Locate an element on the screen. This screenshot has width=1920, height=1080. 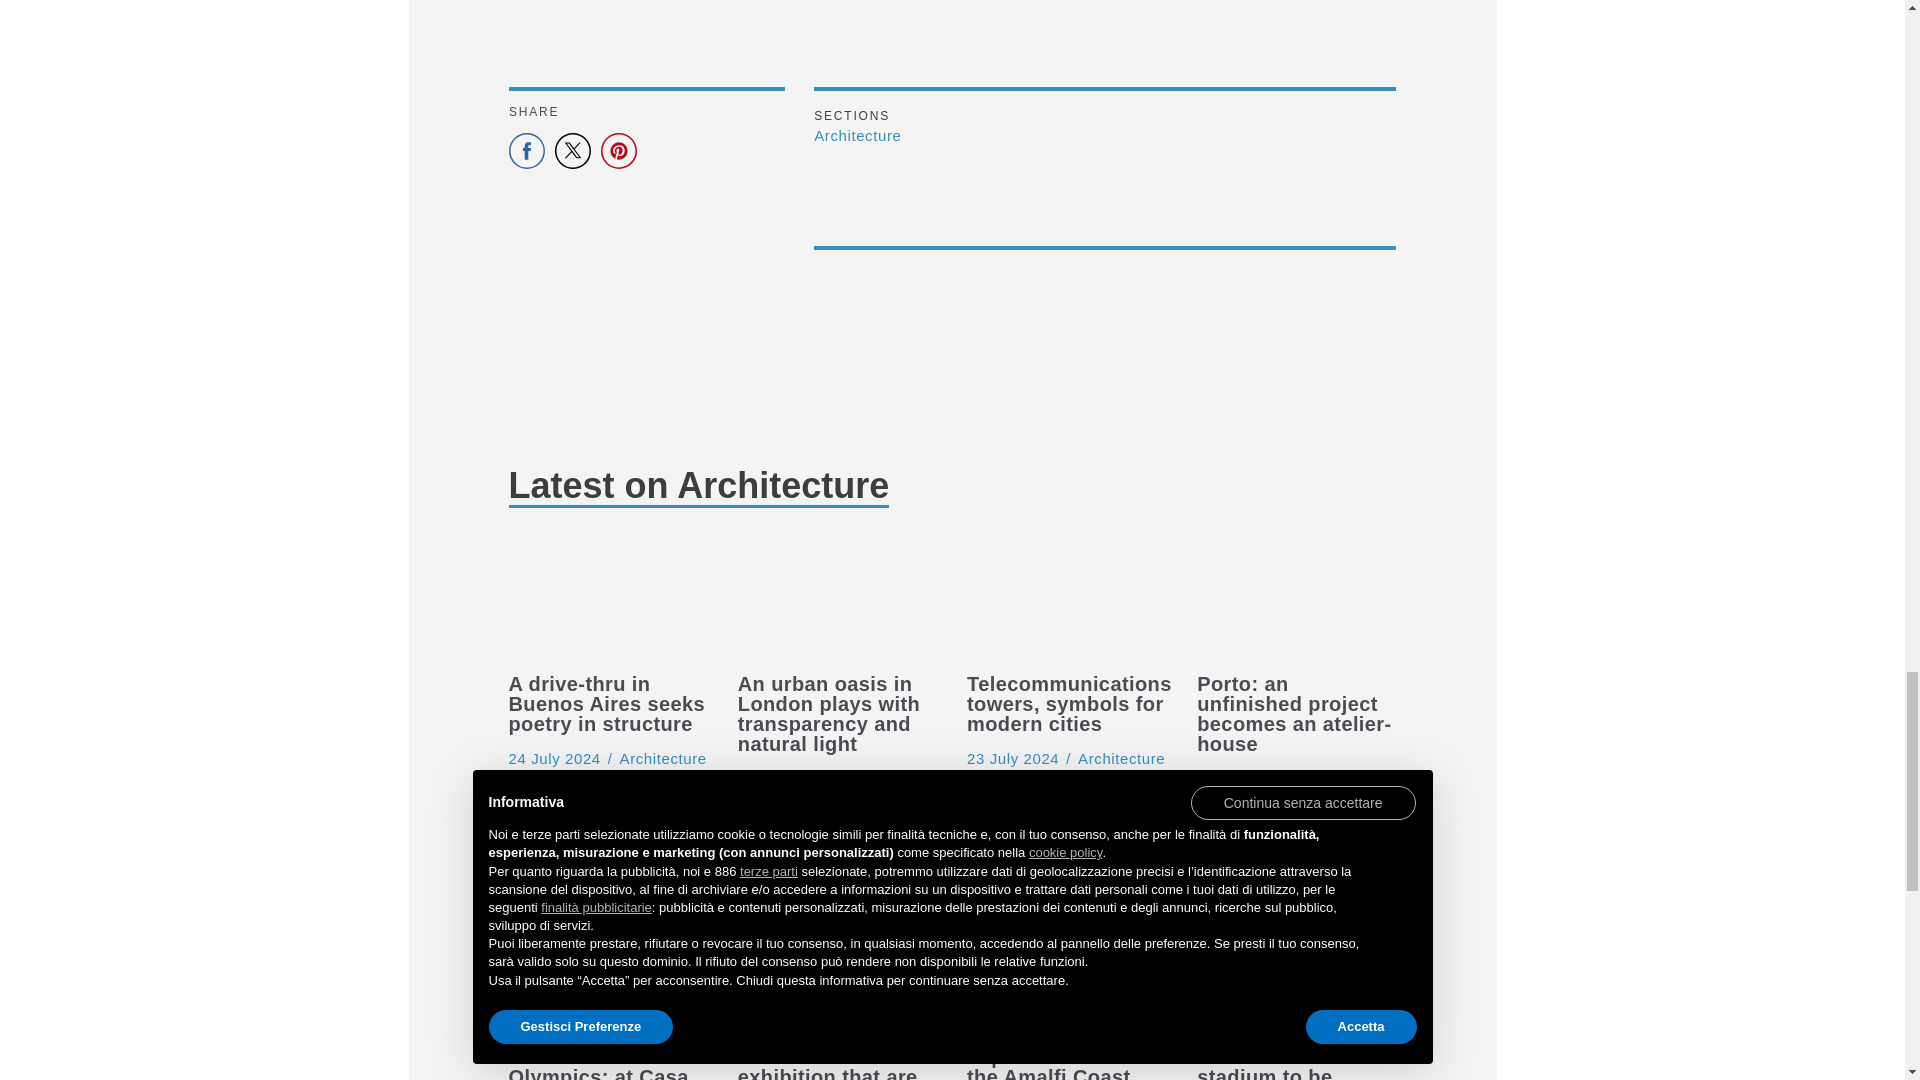
14  must-see exhibition that are closing soon  is located at coordinates (836, 974).